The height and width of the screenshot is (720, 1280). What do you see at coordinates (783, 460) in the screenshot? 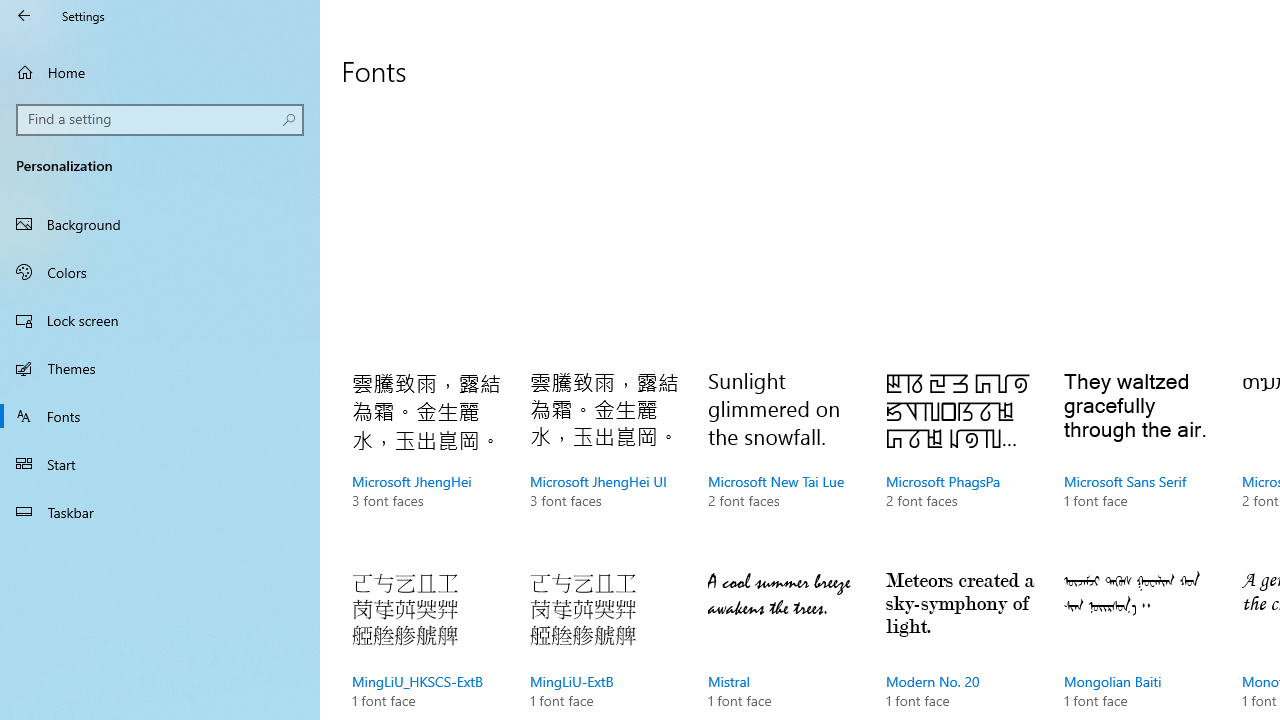
I see `Microsoft New Tai Lue, 2 font faces` at bounding box center [783, 460].